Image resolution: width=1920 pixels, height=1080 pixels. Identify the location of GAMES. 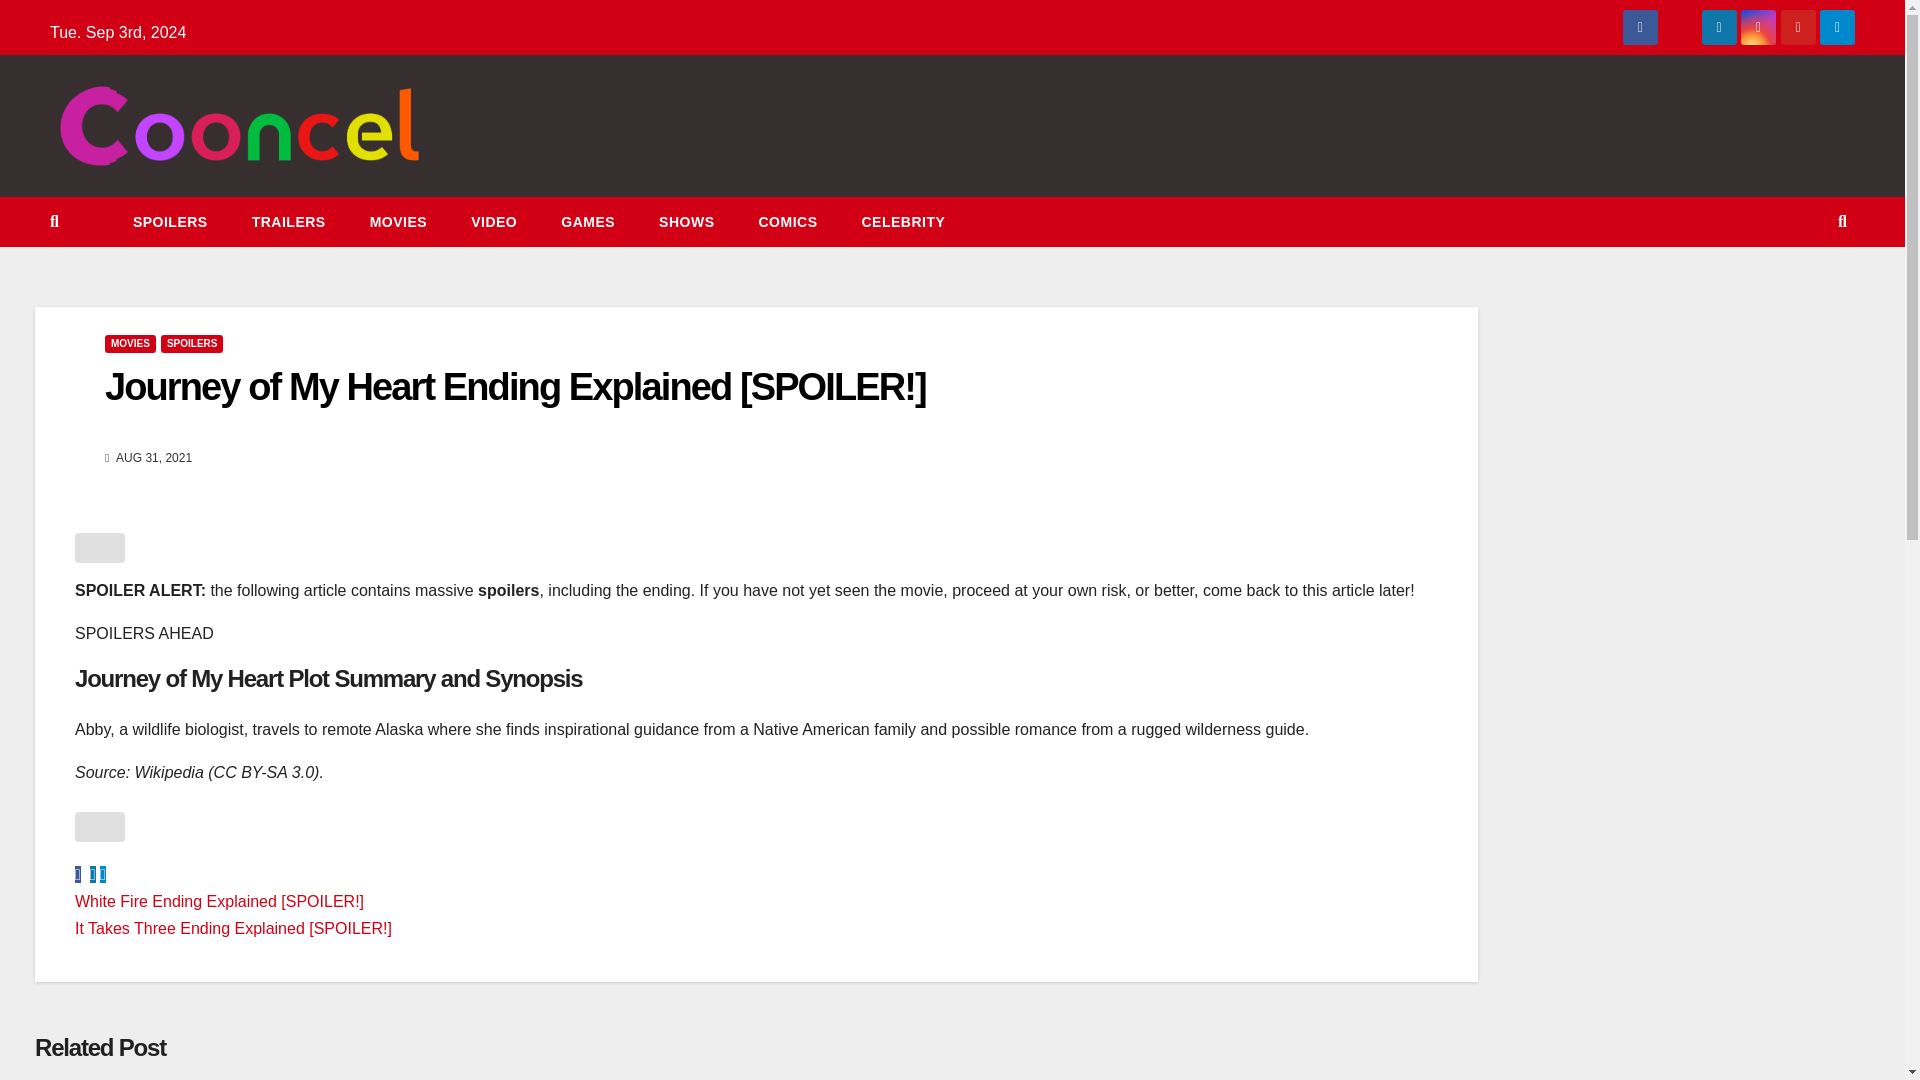
(588, 222).